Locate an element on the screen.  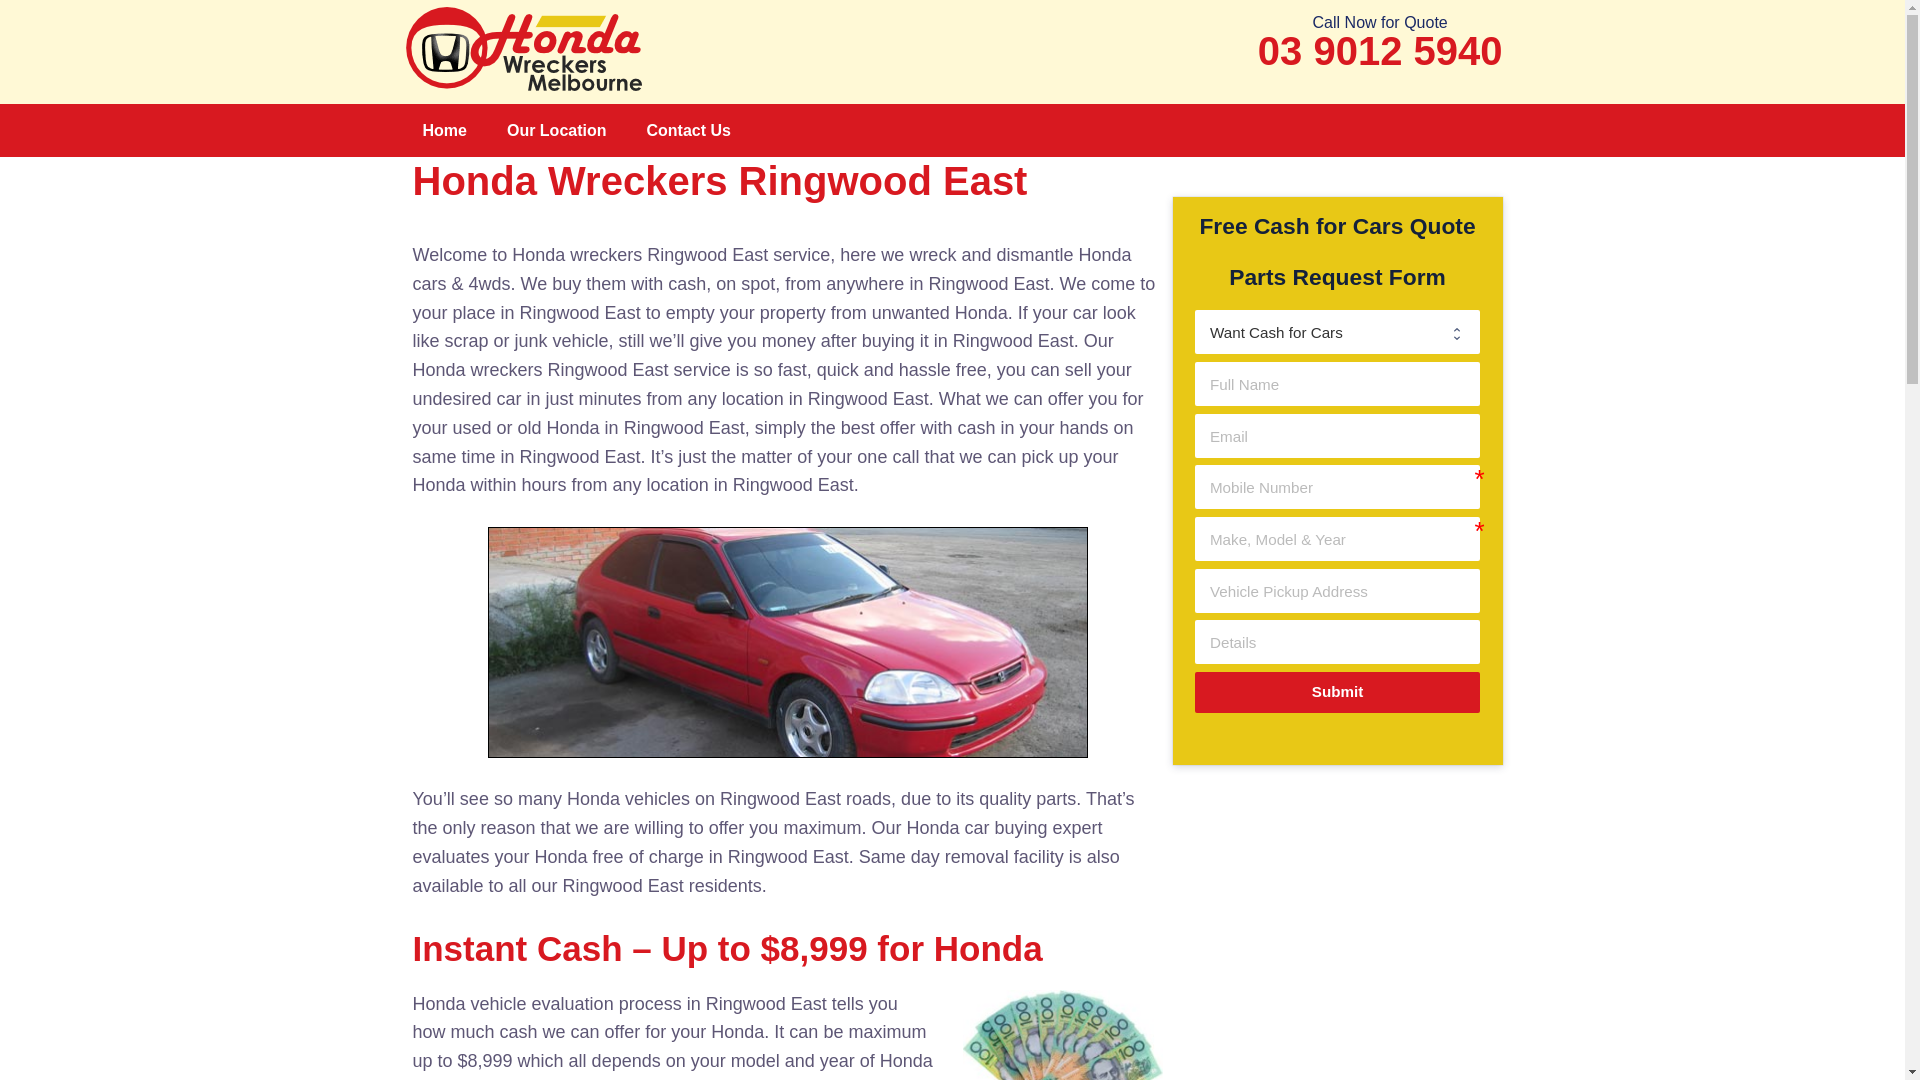
Honda Wreckers Melbourne is located at coordinates (527, 49).